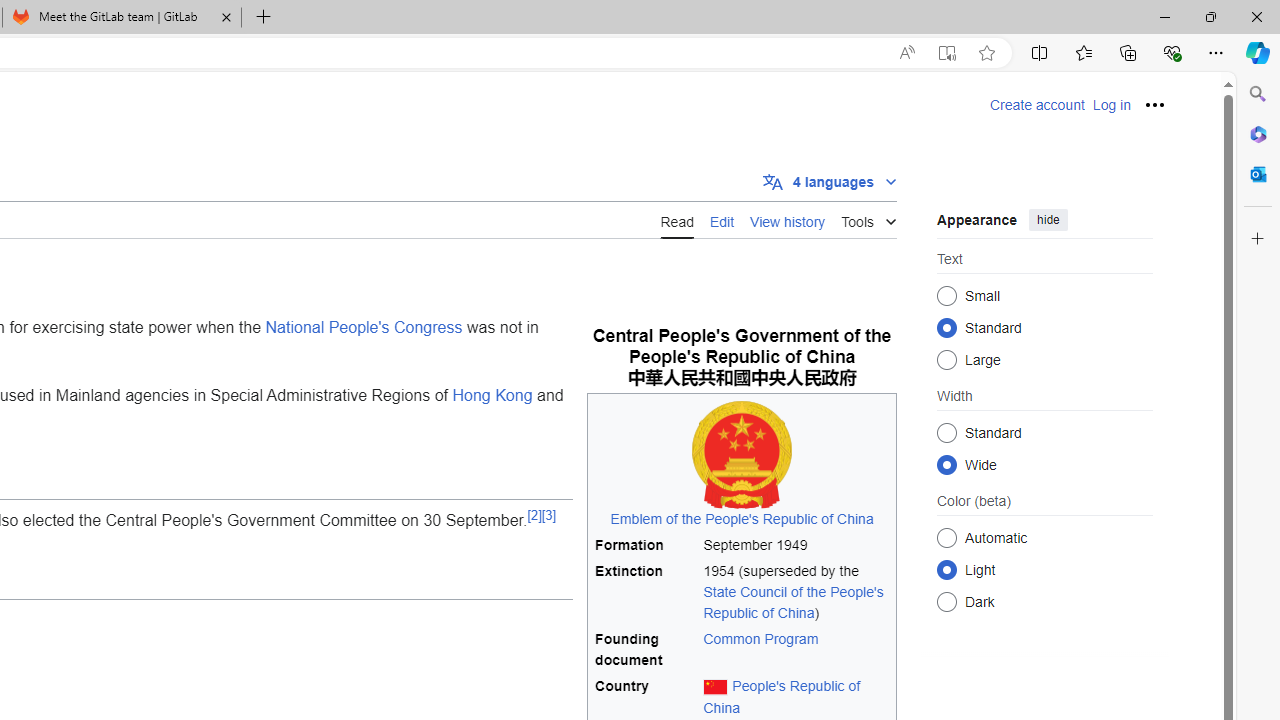 This screenshot has height=720, width=1280. I want to click on Extinction, so click(646, 592).